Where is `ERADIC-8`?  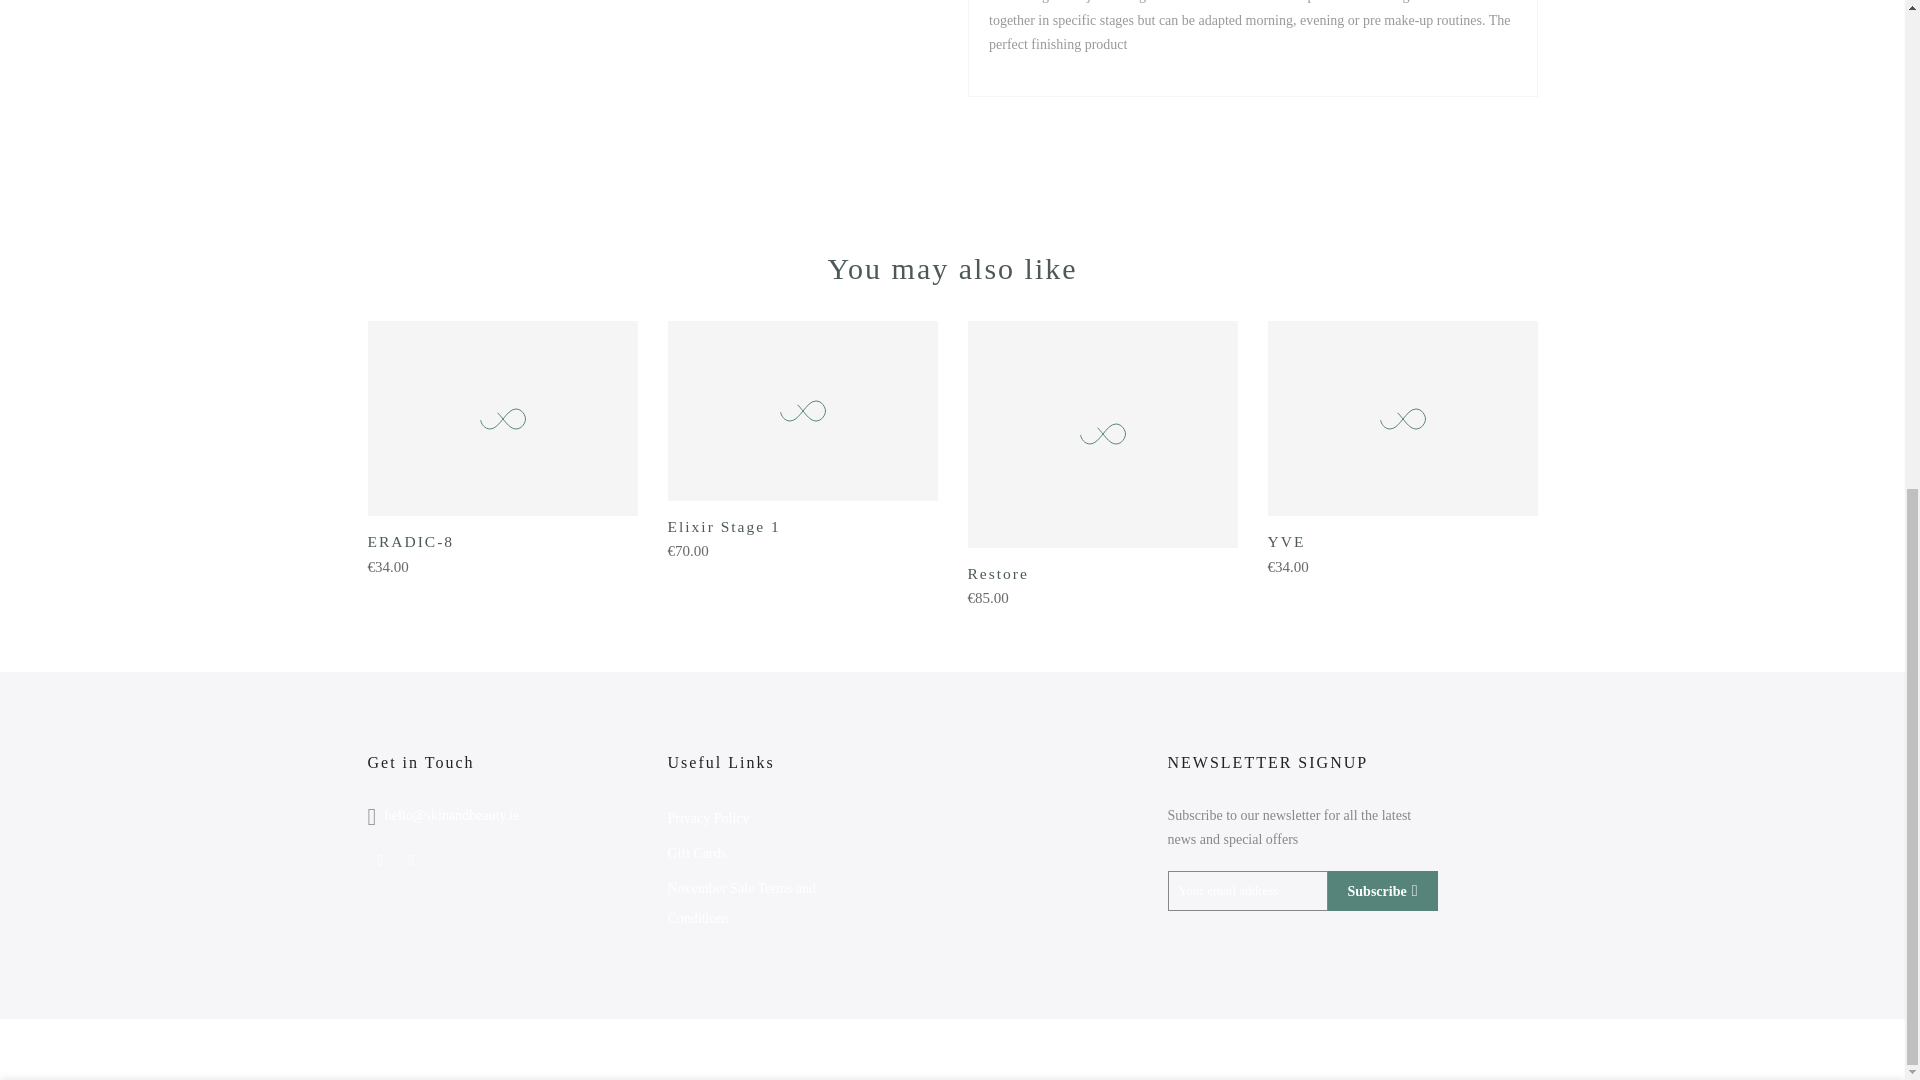 ERADIC-8 is located at coordinates (412, 541).